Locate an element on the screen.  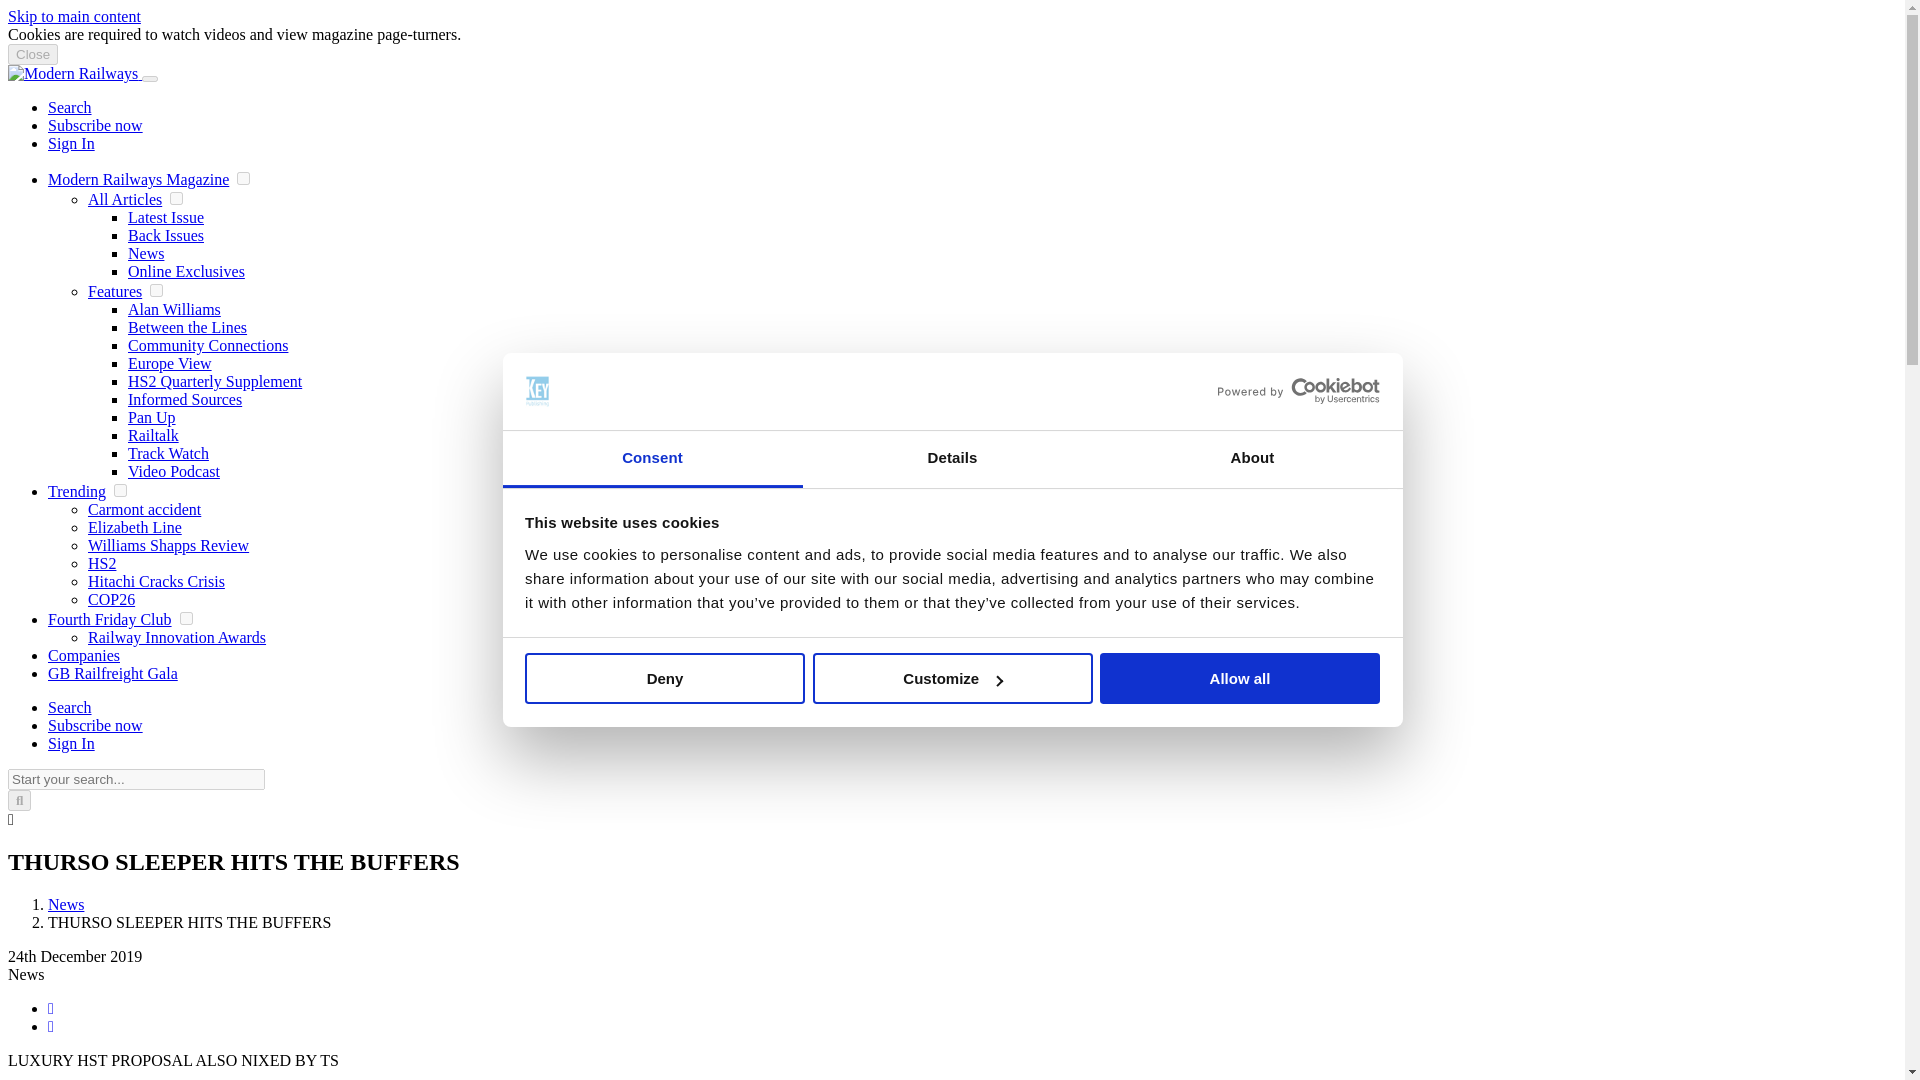
About is located at coordinates (1252, 459).